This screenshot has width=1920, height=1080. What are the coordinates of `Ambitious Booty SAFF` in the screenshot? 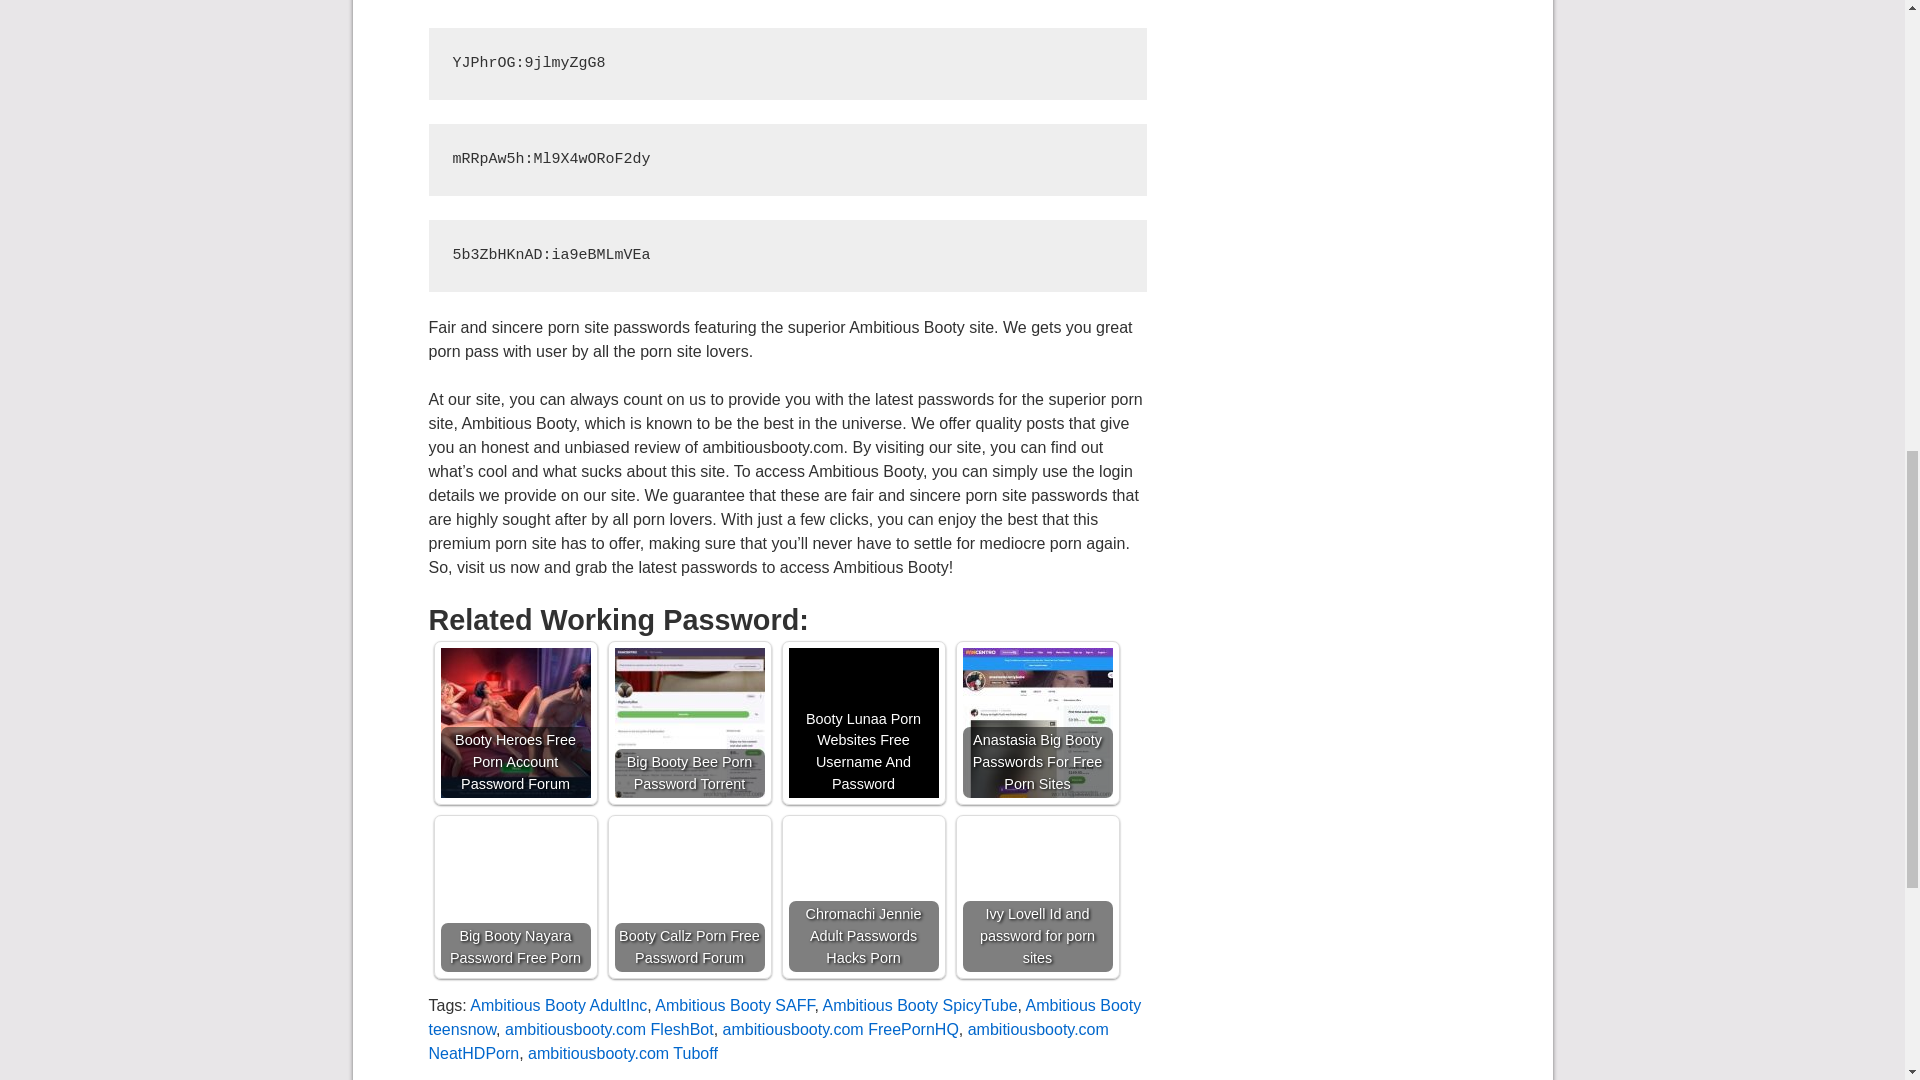 It's located at (734, 1005).